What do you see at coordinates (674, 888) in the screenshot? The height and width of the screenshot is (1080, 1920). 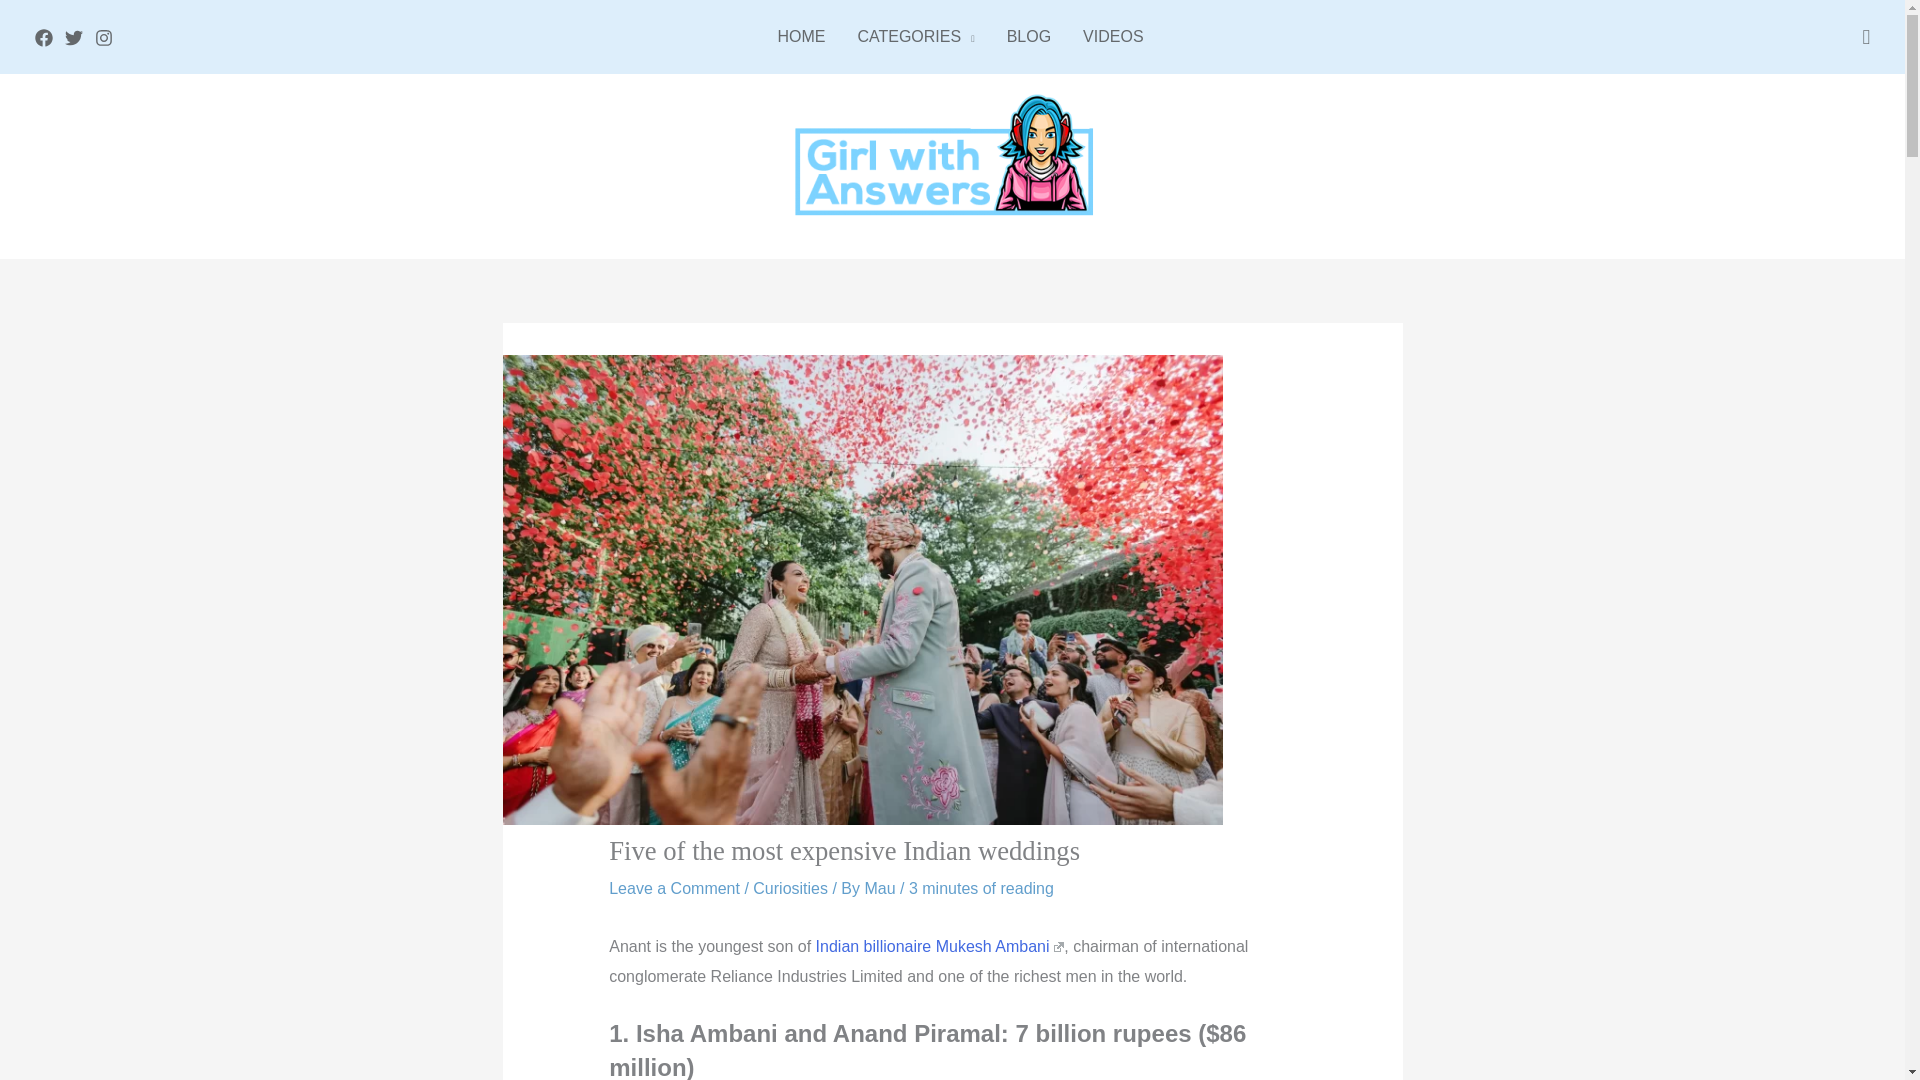 I see `Leave a Comment` at bounding box center [674, 888].